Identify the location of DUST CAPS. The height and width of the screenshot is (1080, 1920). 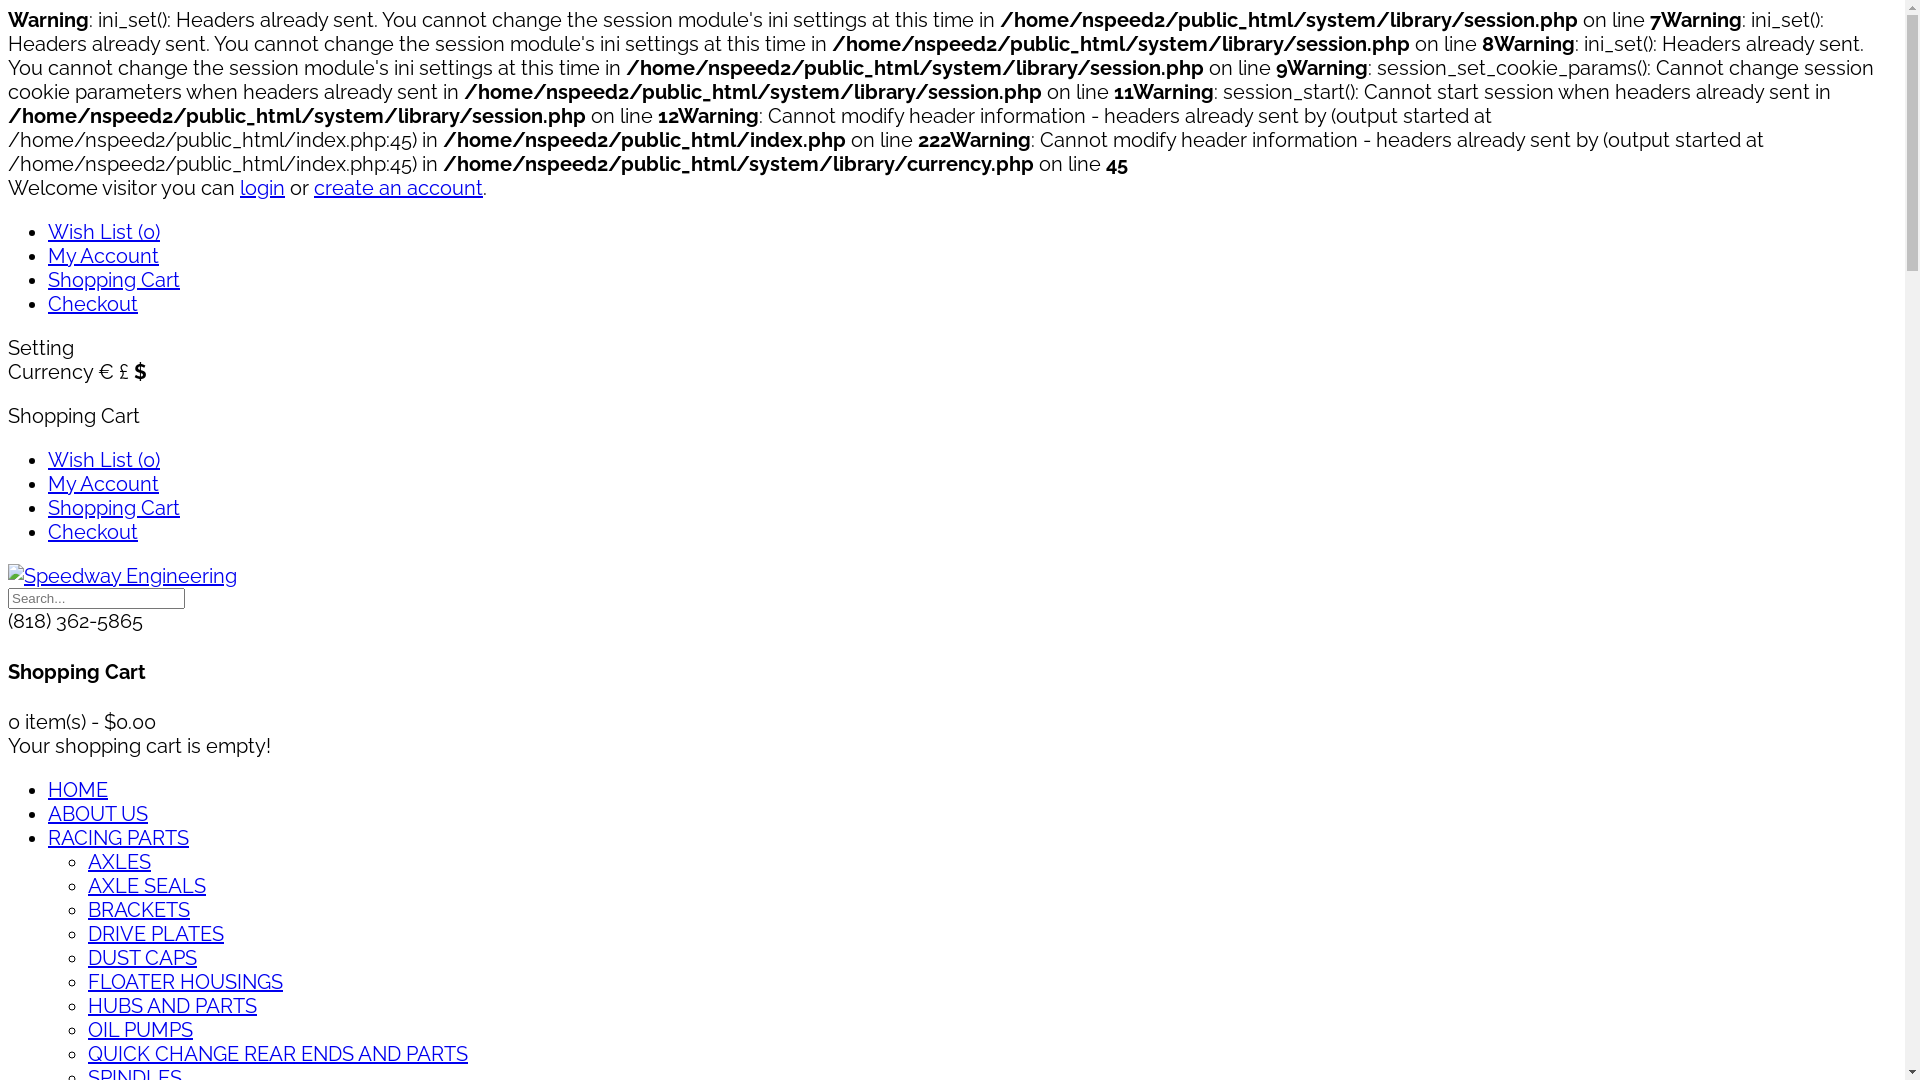
(142, 958).